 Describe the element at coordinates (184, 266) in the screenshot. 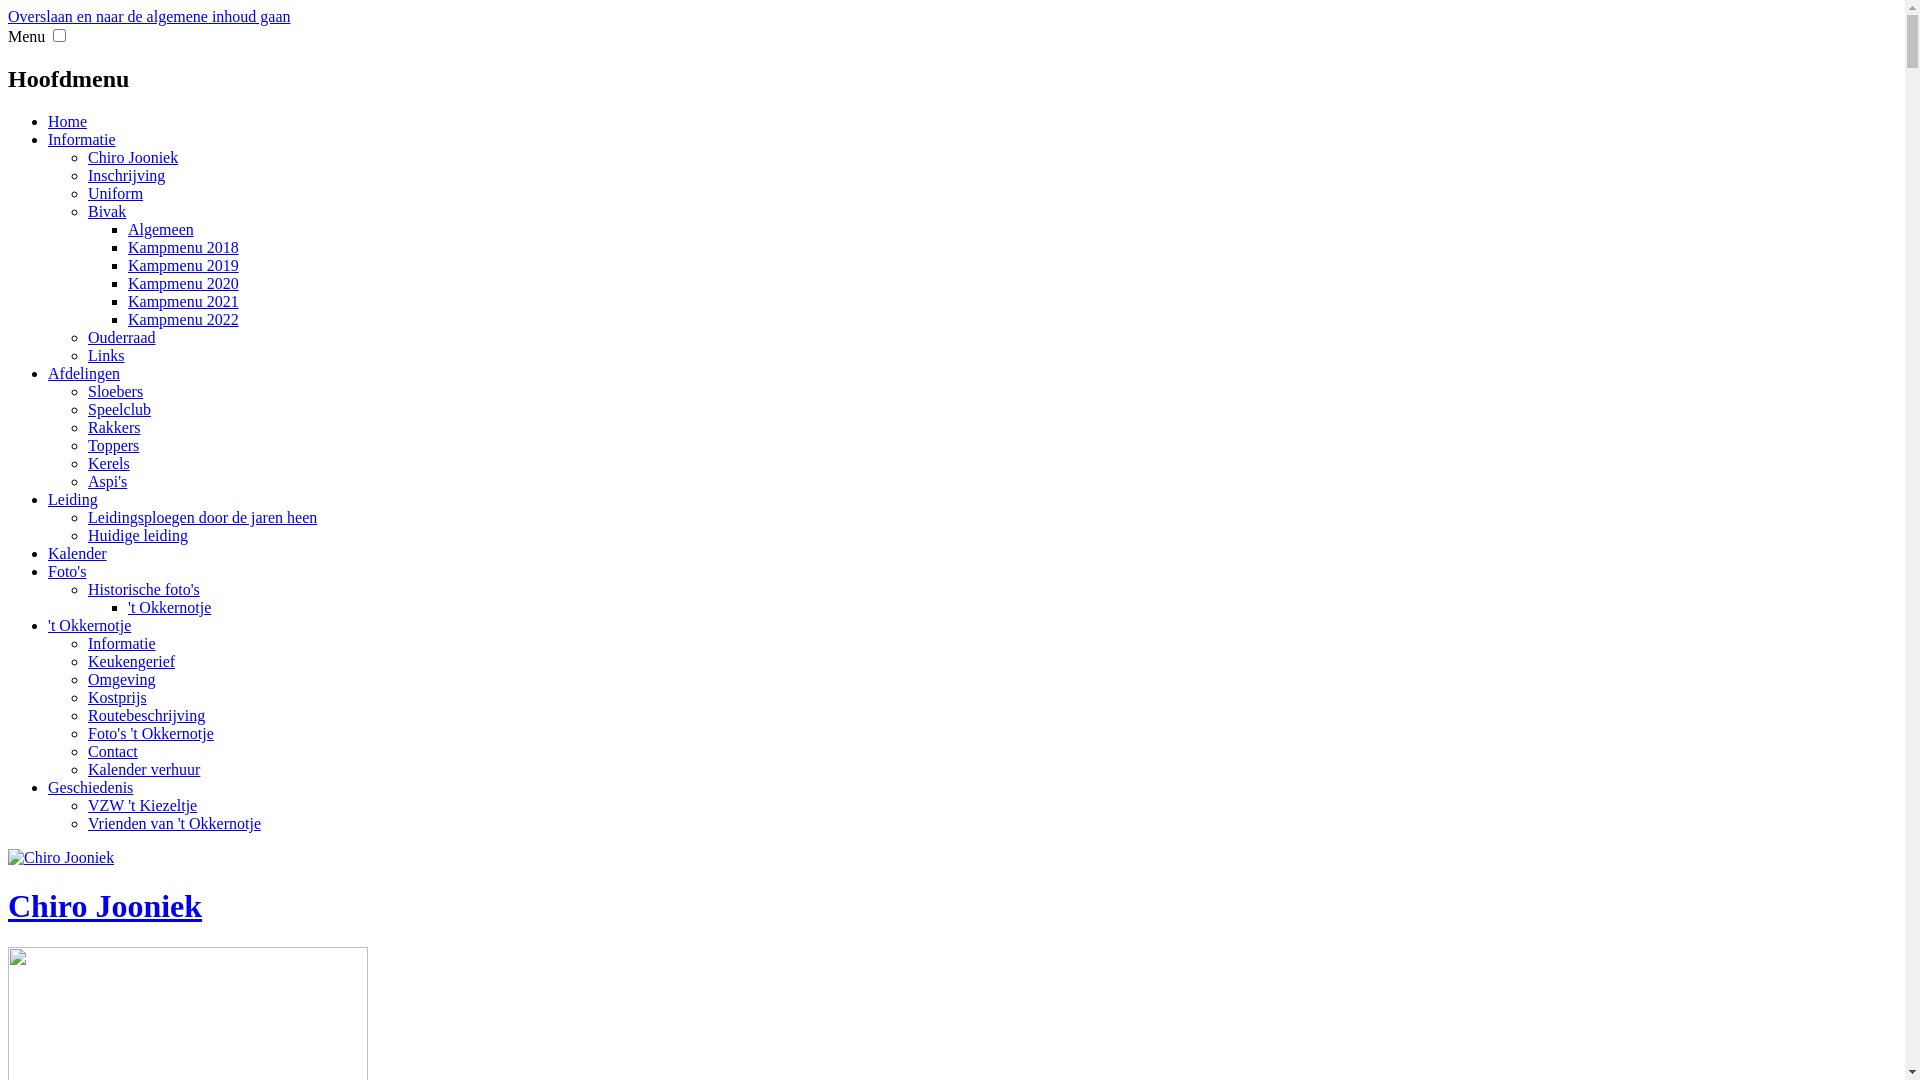

I see `Kampmenu 2019` at that location.